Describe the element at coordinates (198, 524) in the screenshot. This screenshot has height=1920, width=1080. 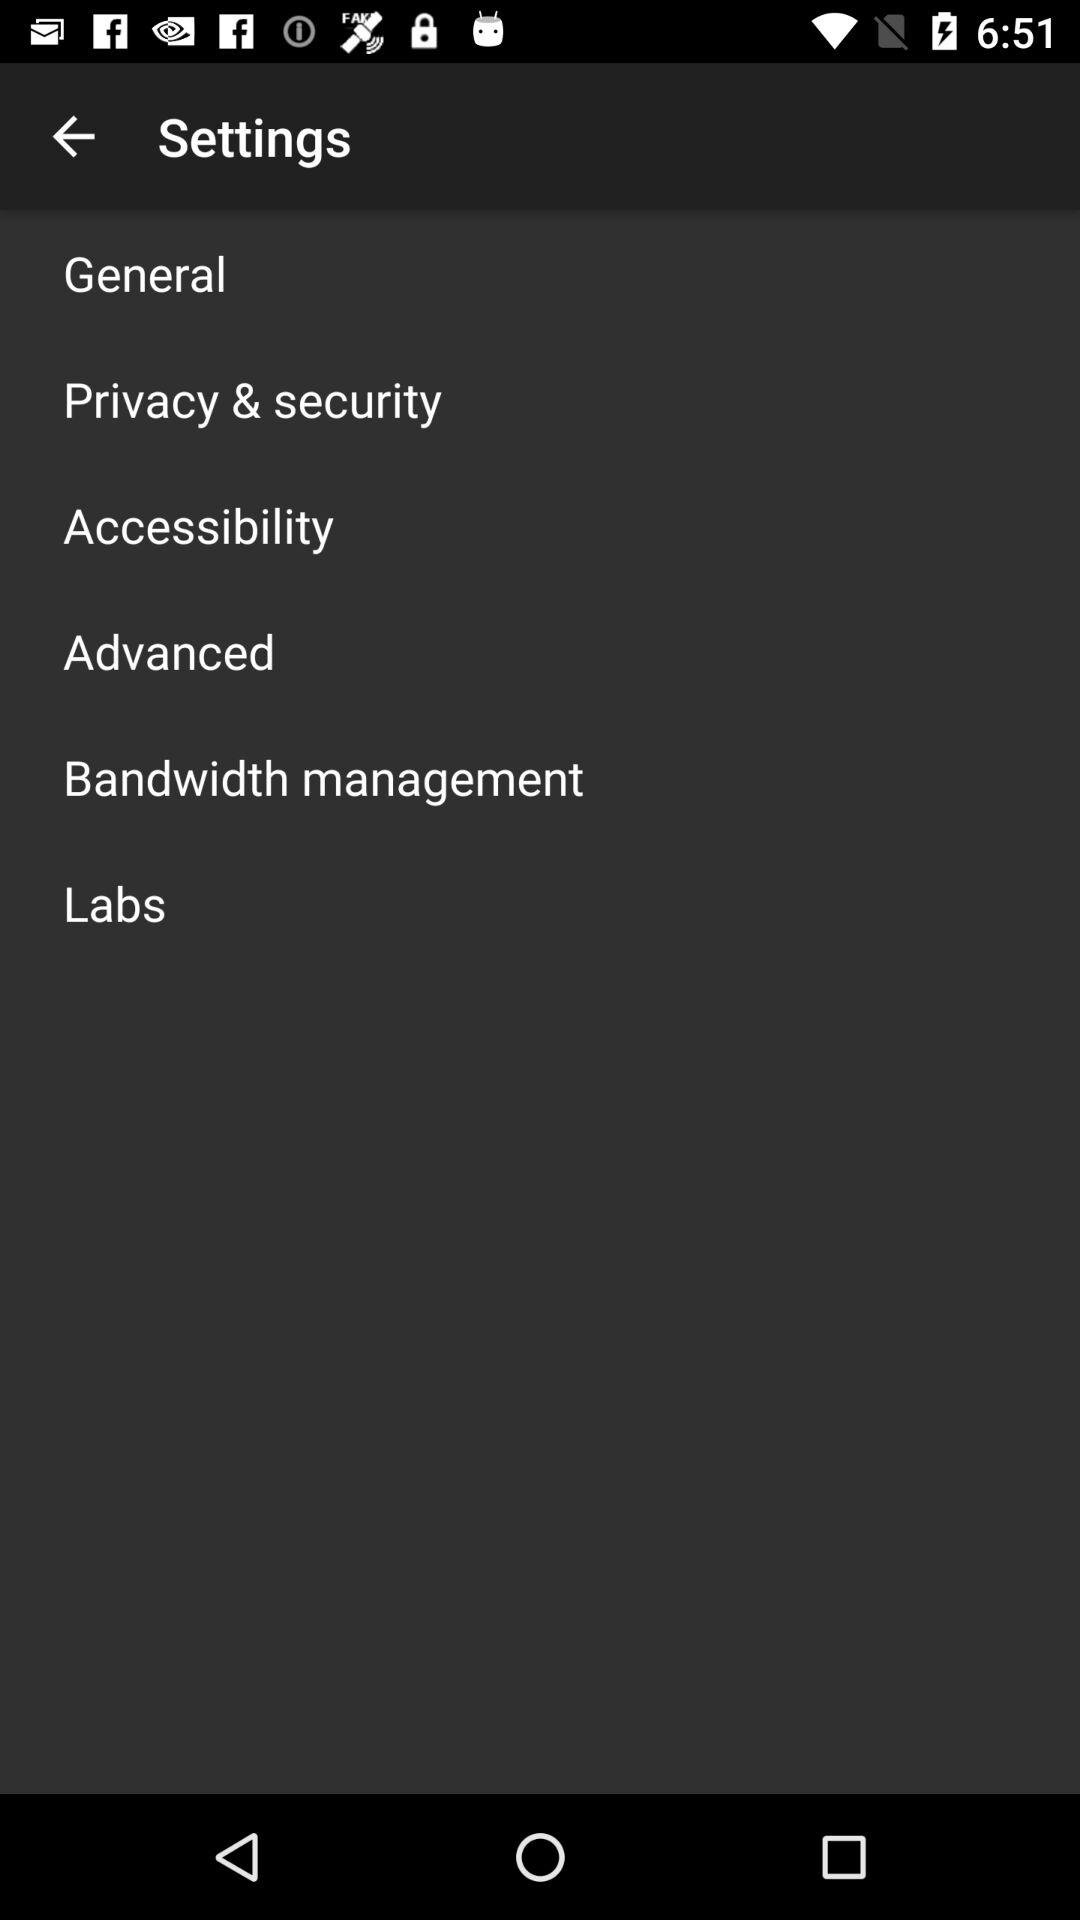
I see `open accessibility app` at that location.